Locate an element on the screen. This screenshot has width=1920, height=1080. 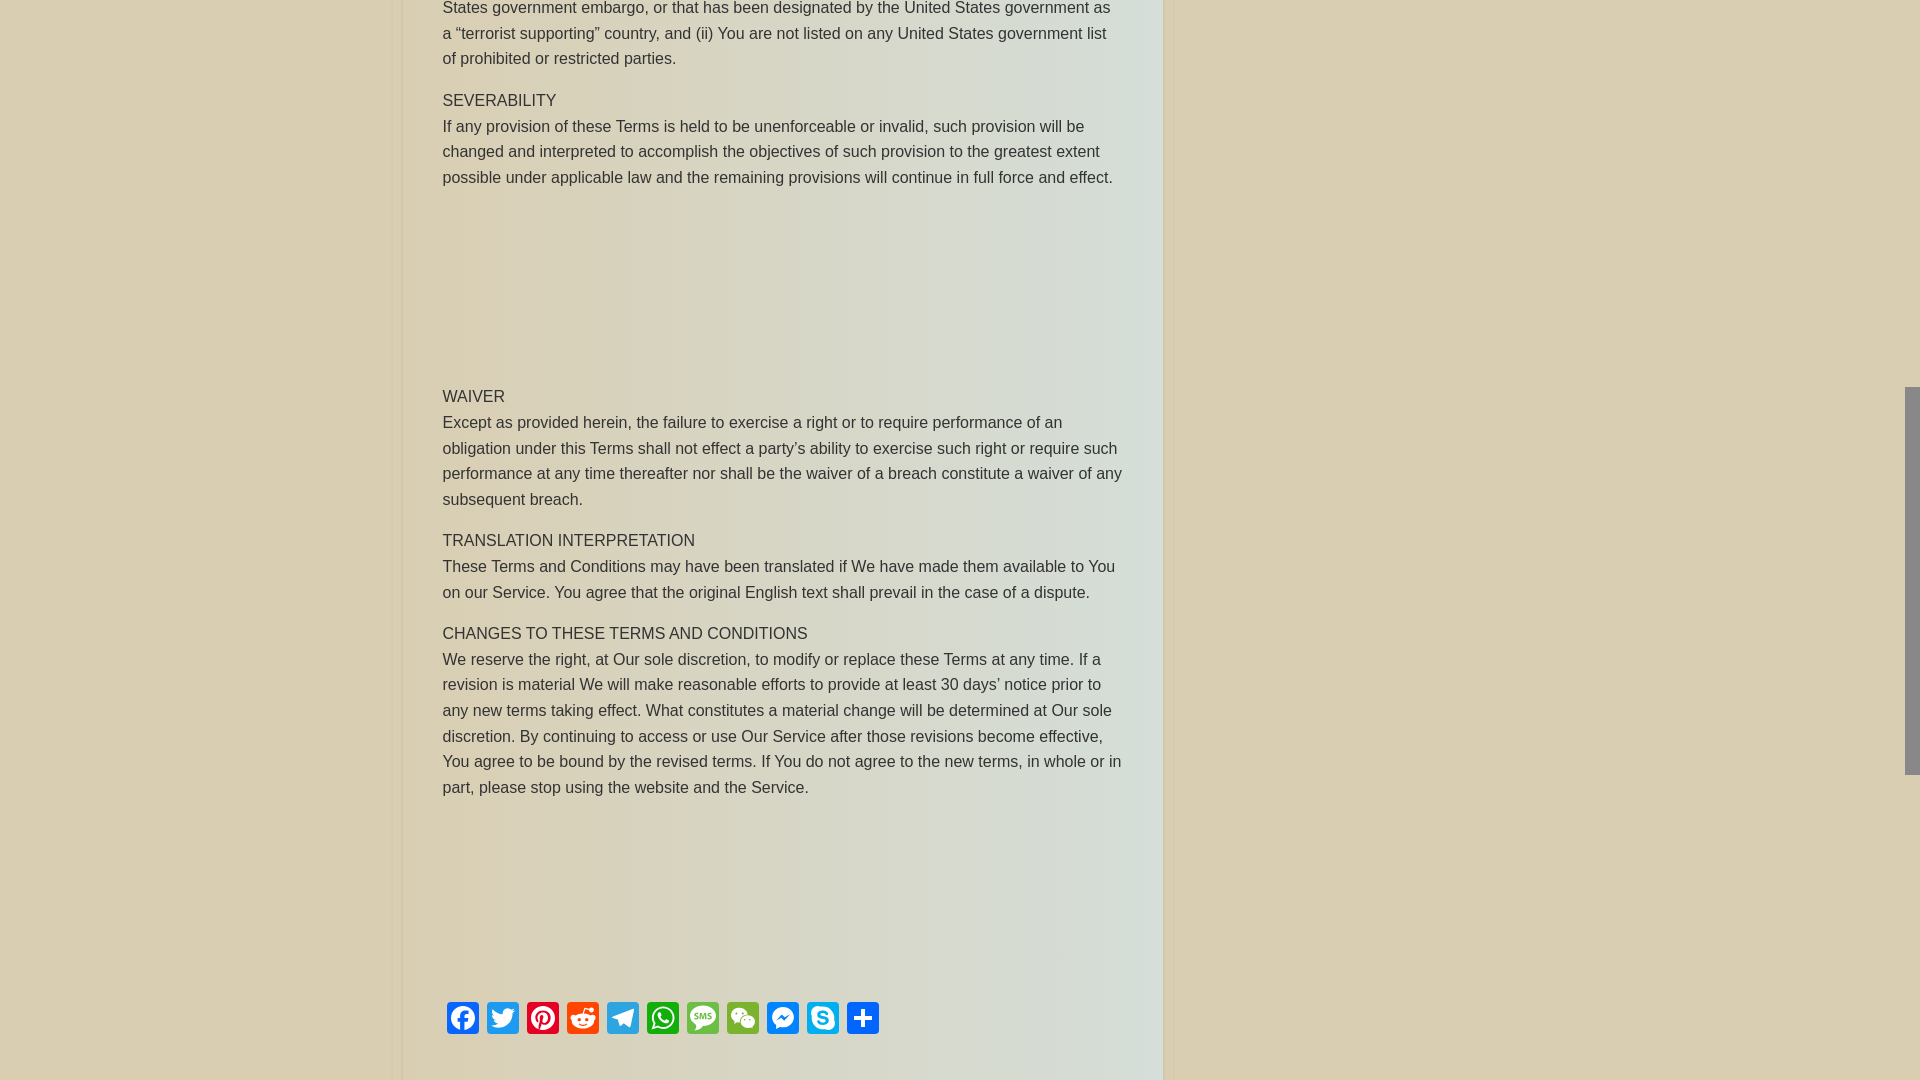
Skype is located at coordinates (822, 1020).